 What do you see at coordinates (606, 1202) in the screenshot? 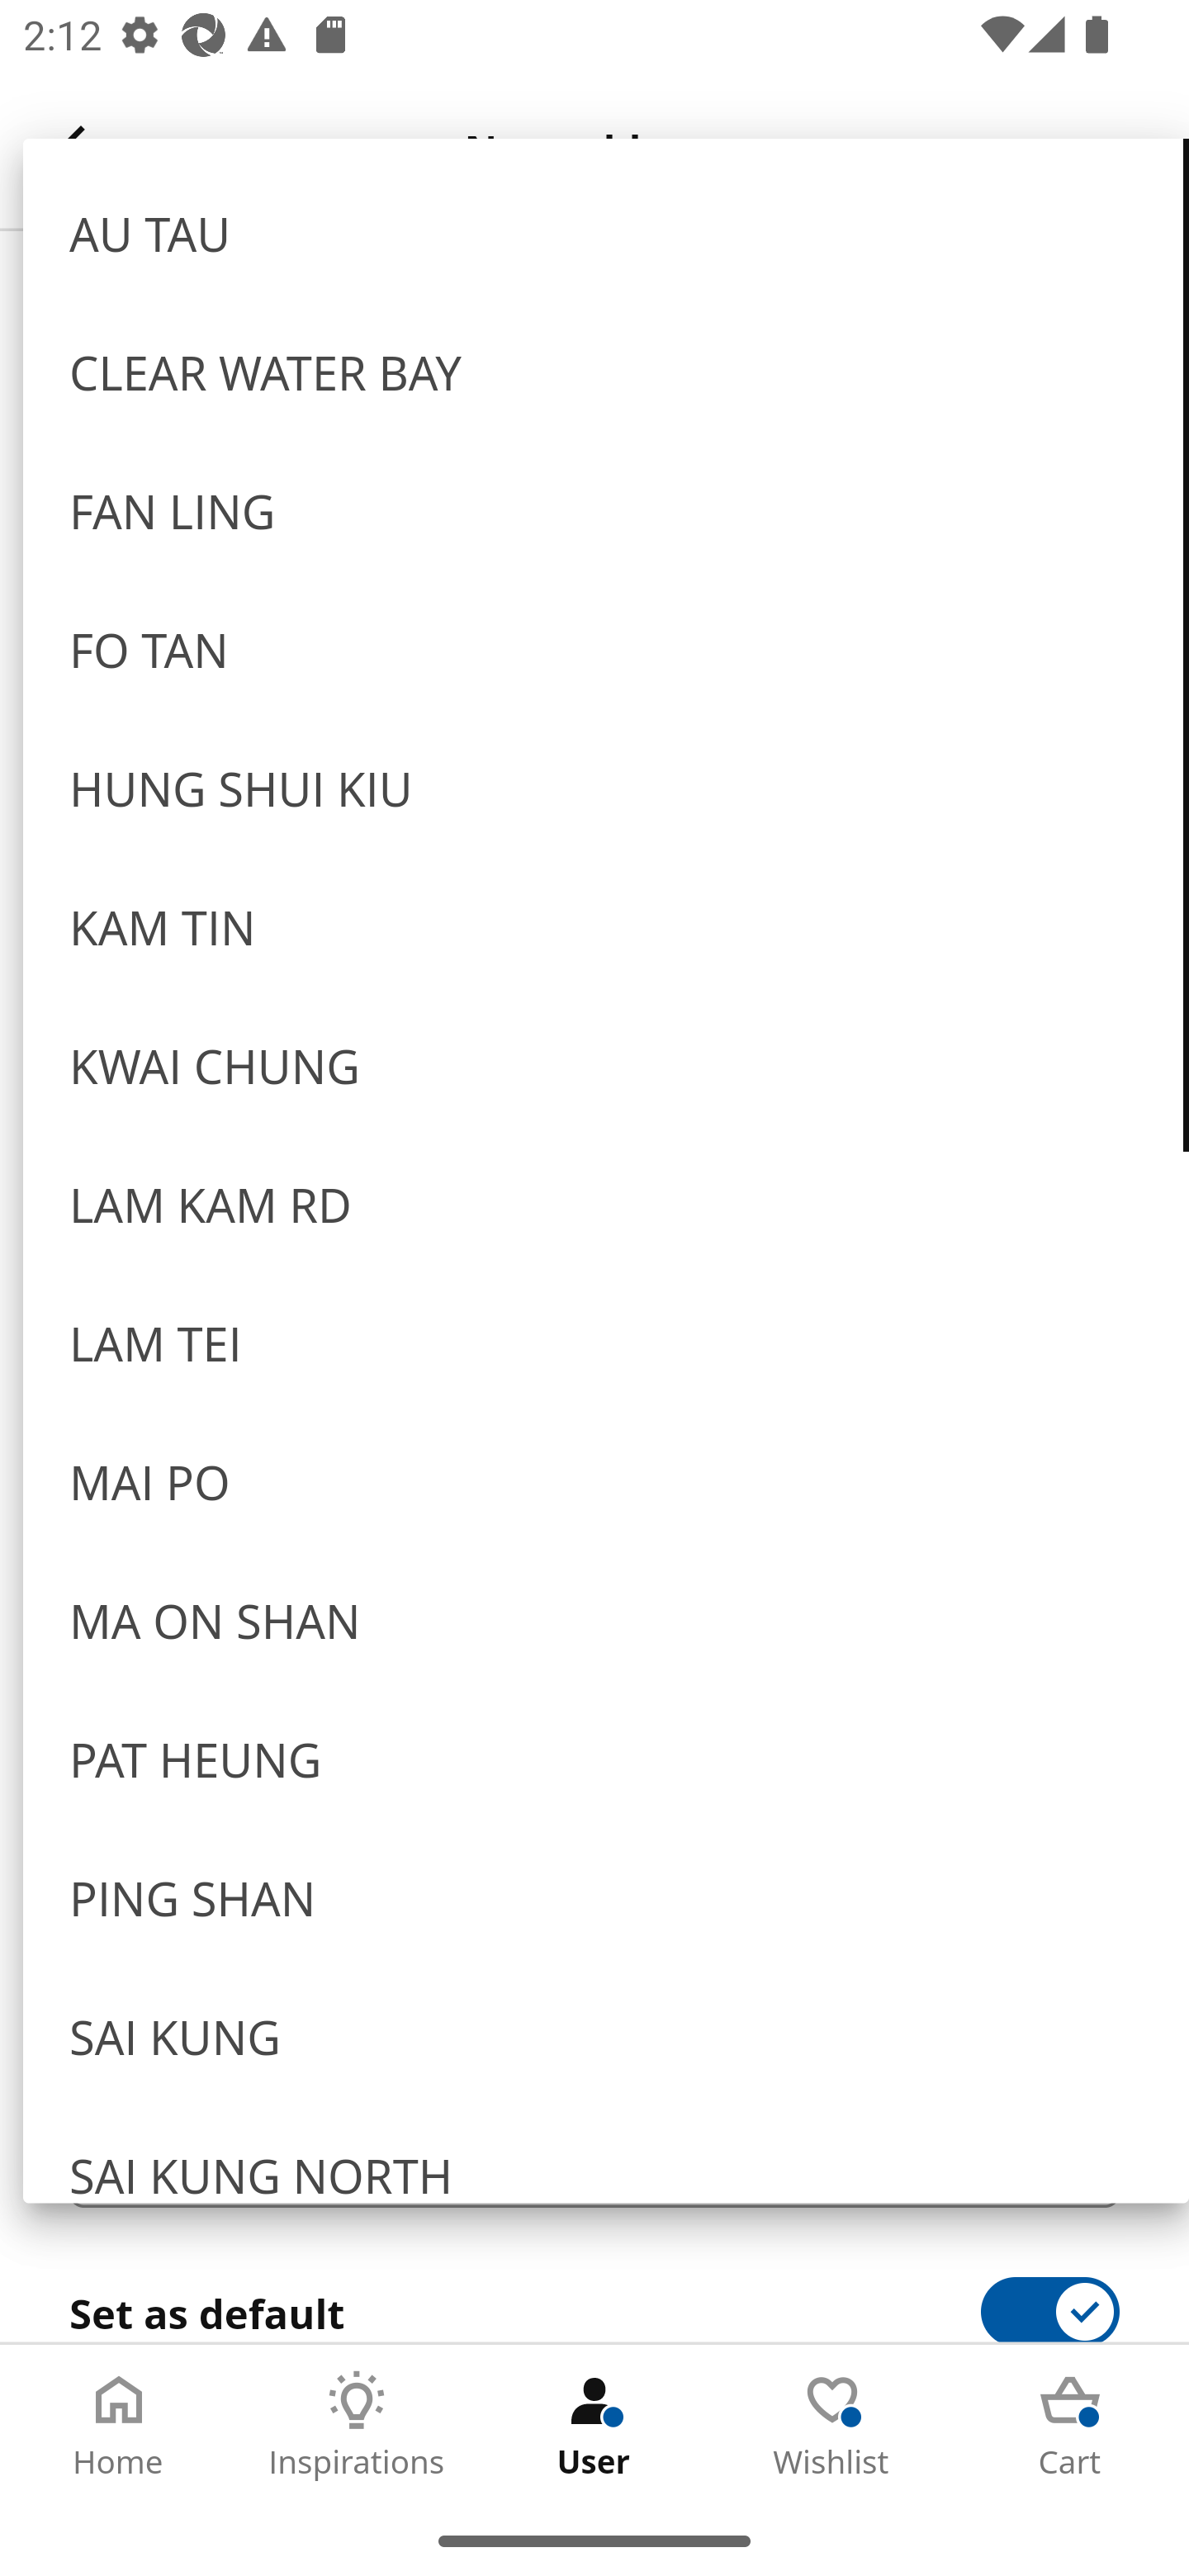
I see `LAM KAM RD` at bounding box center [606, 1202].